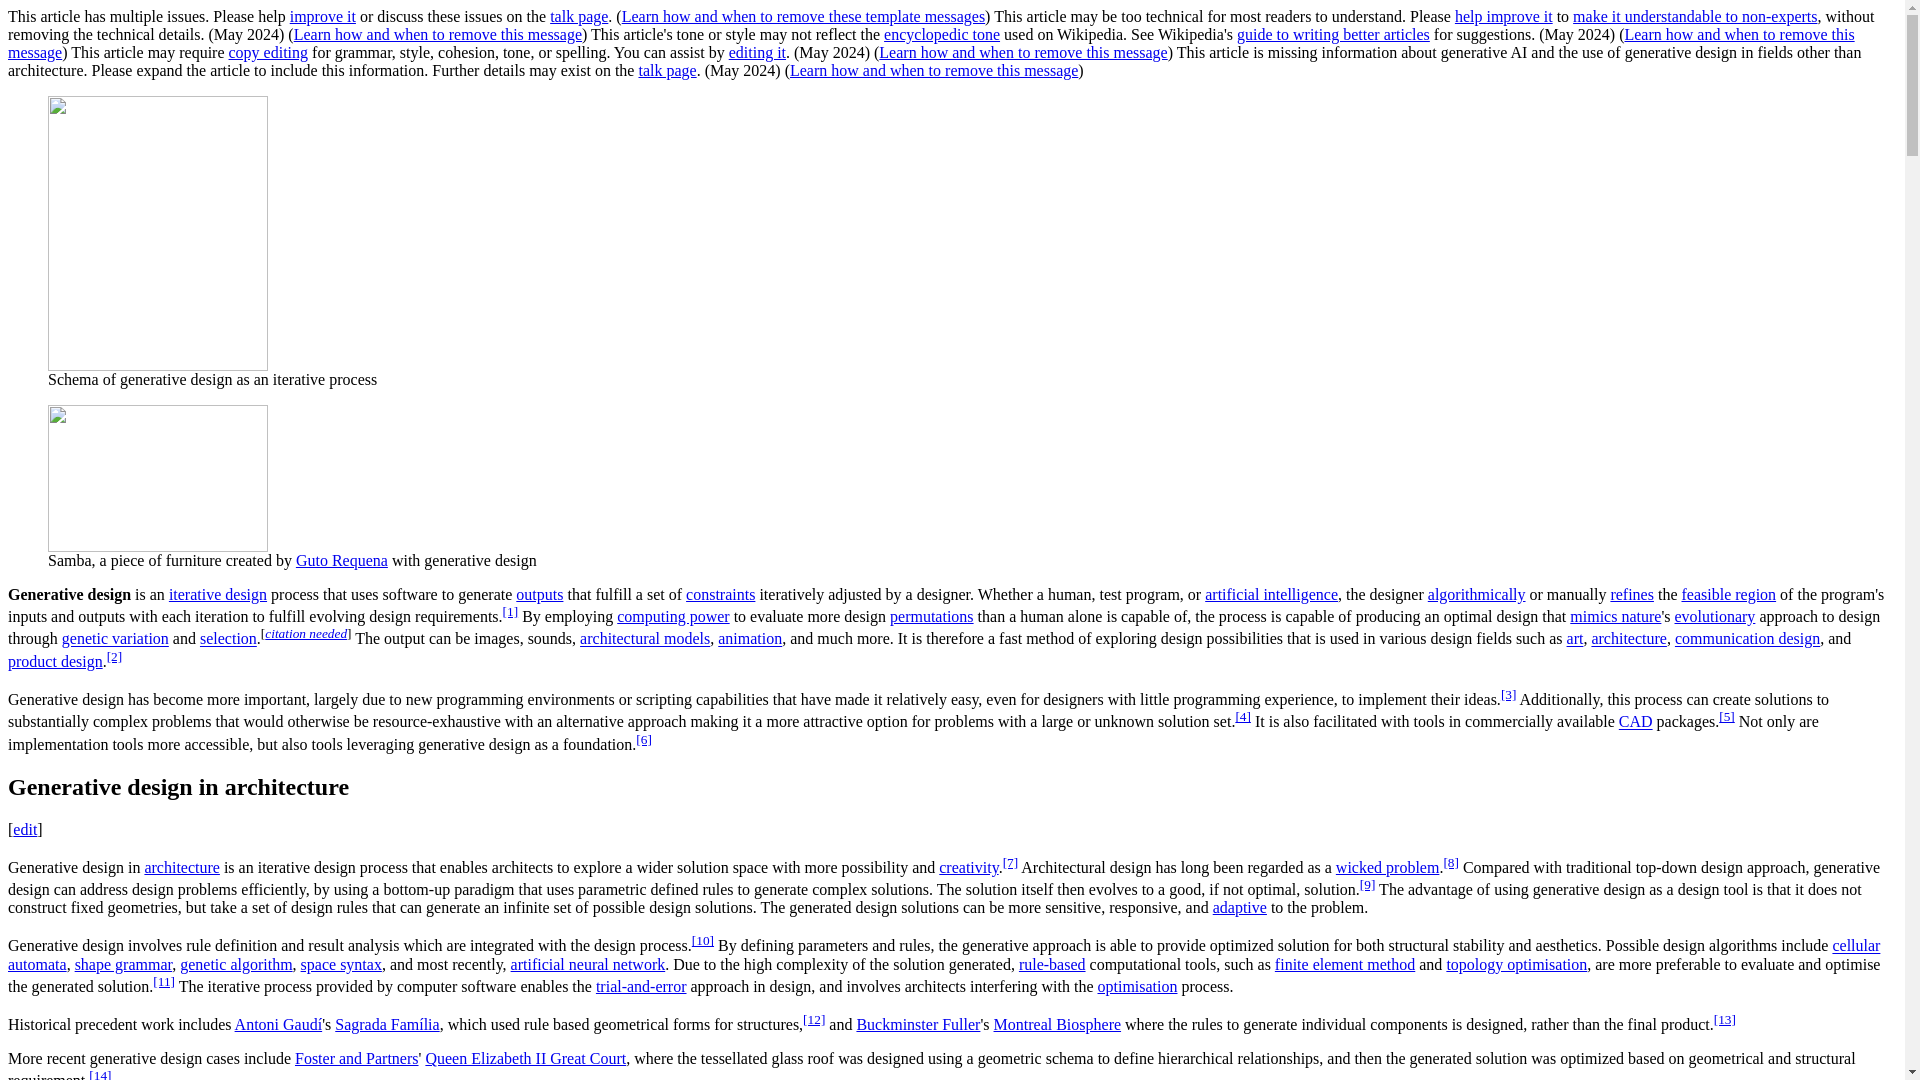  I want to click on Biomimetics, so click(1615, 616).